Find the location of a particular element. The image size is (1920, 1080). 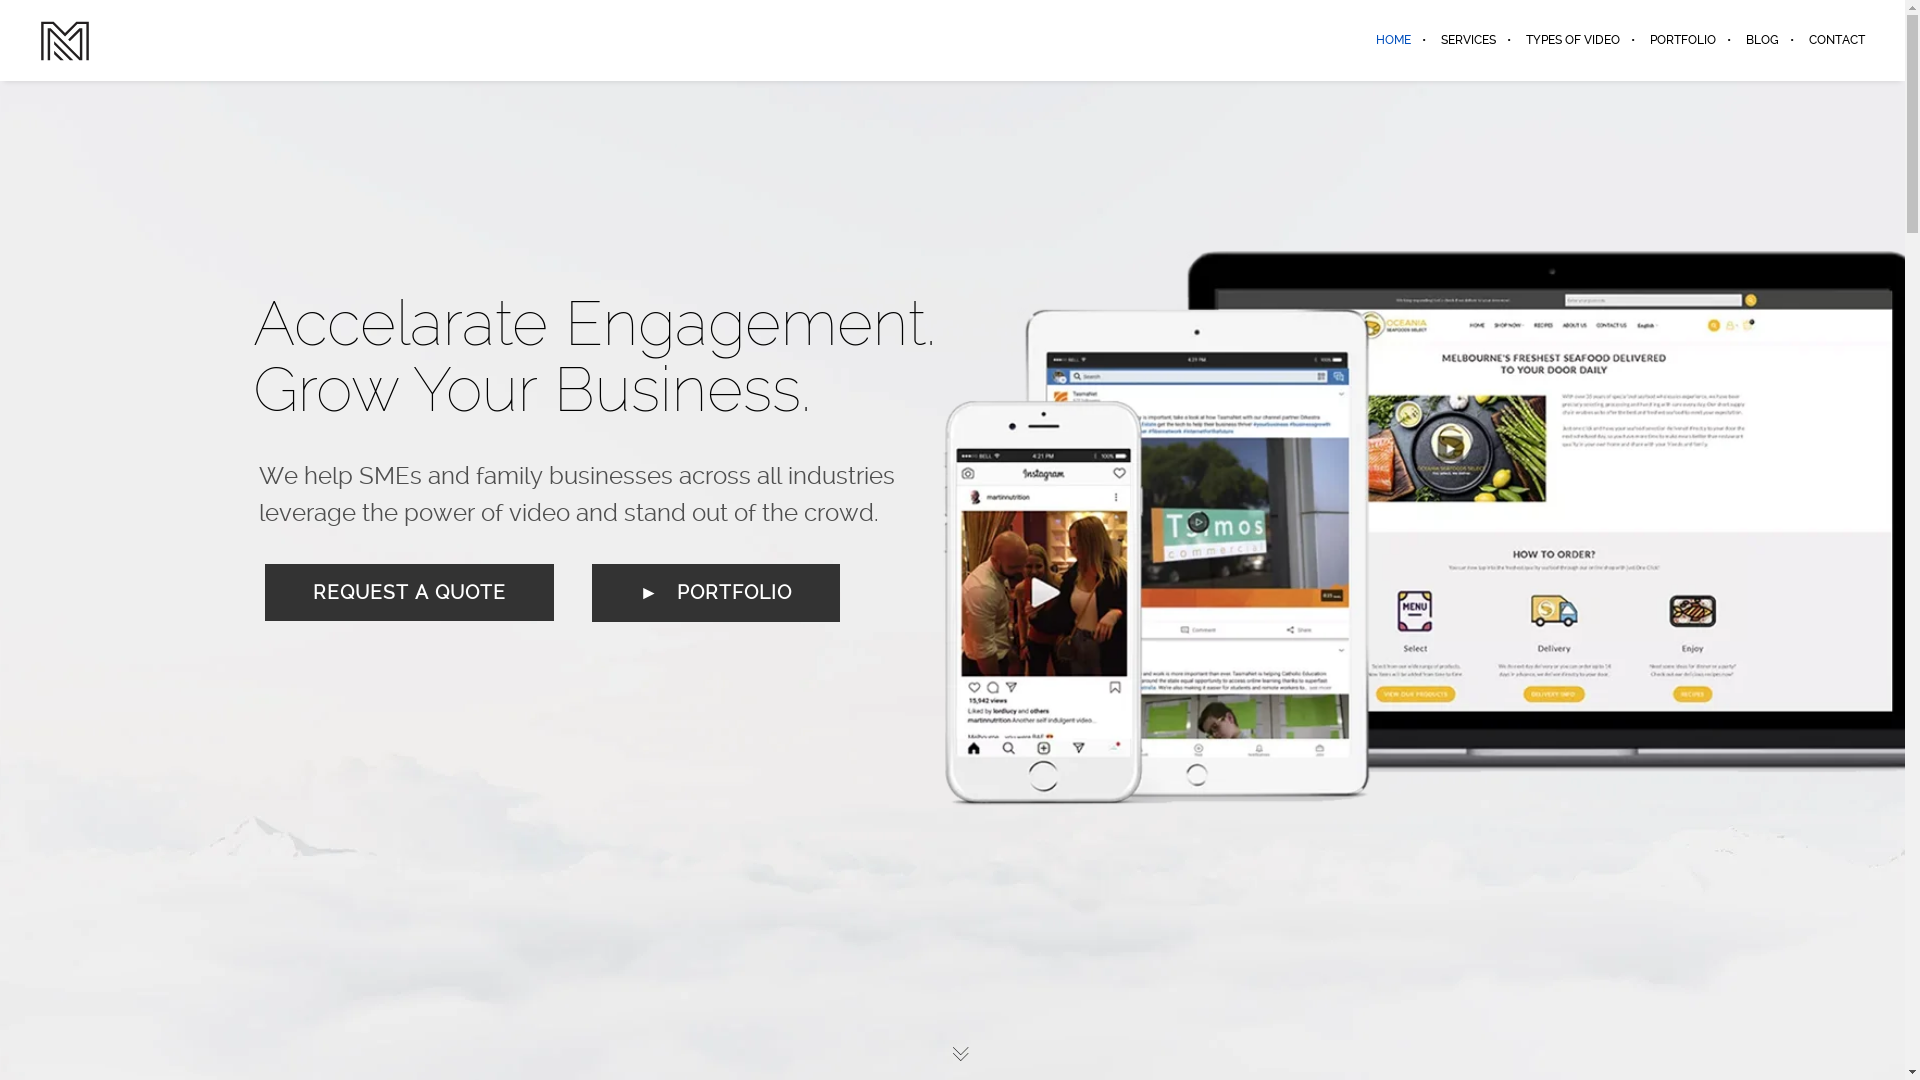

TYPES OF VIDEO is located at coordinates (1573, 40).